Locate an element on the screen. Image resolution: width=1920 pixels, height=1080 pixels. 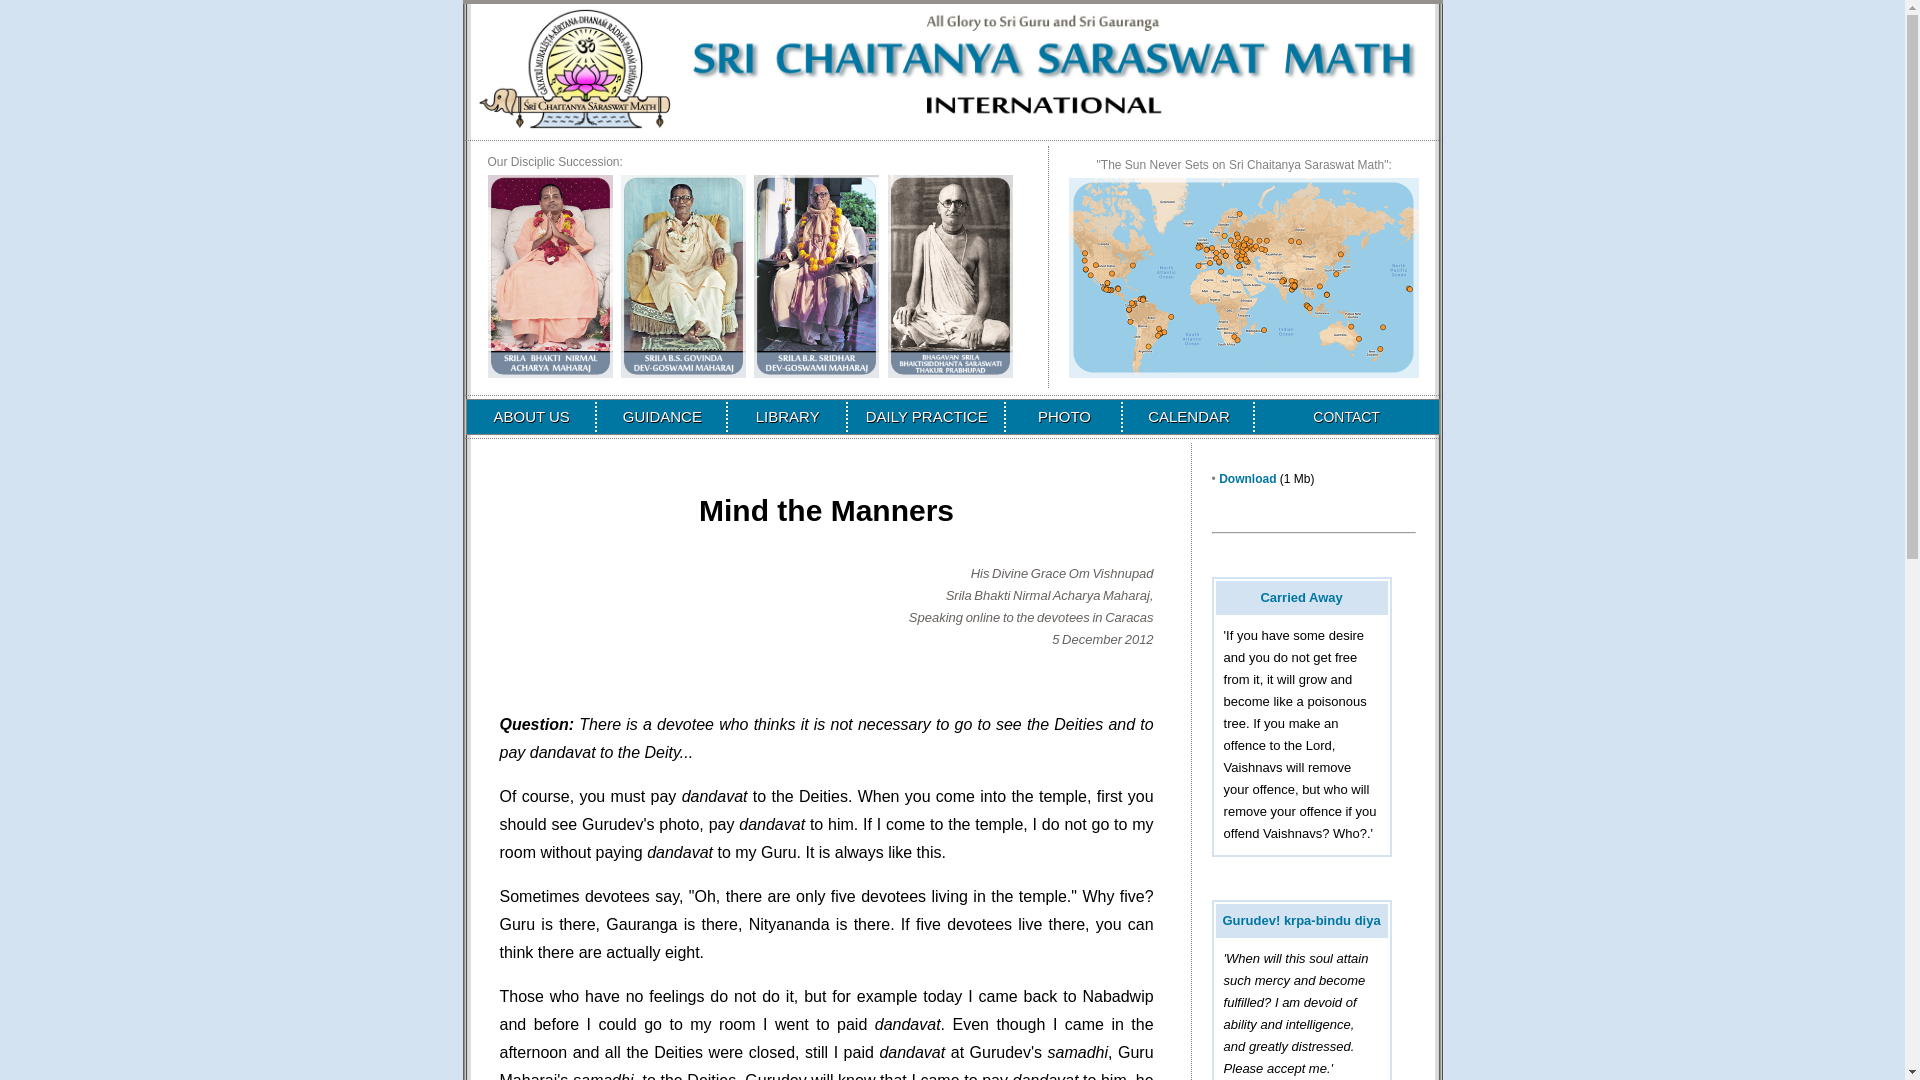
ABOUT US is located at coordinates (530, 416).